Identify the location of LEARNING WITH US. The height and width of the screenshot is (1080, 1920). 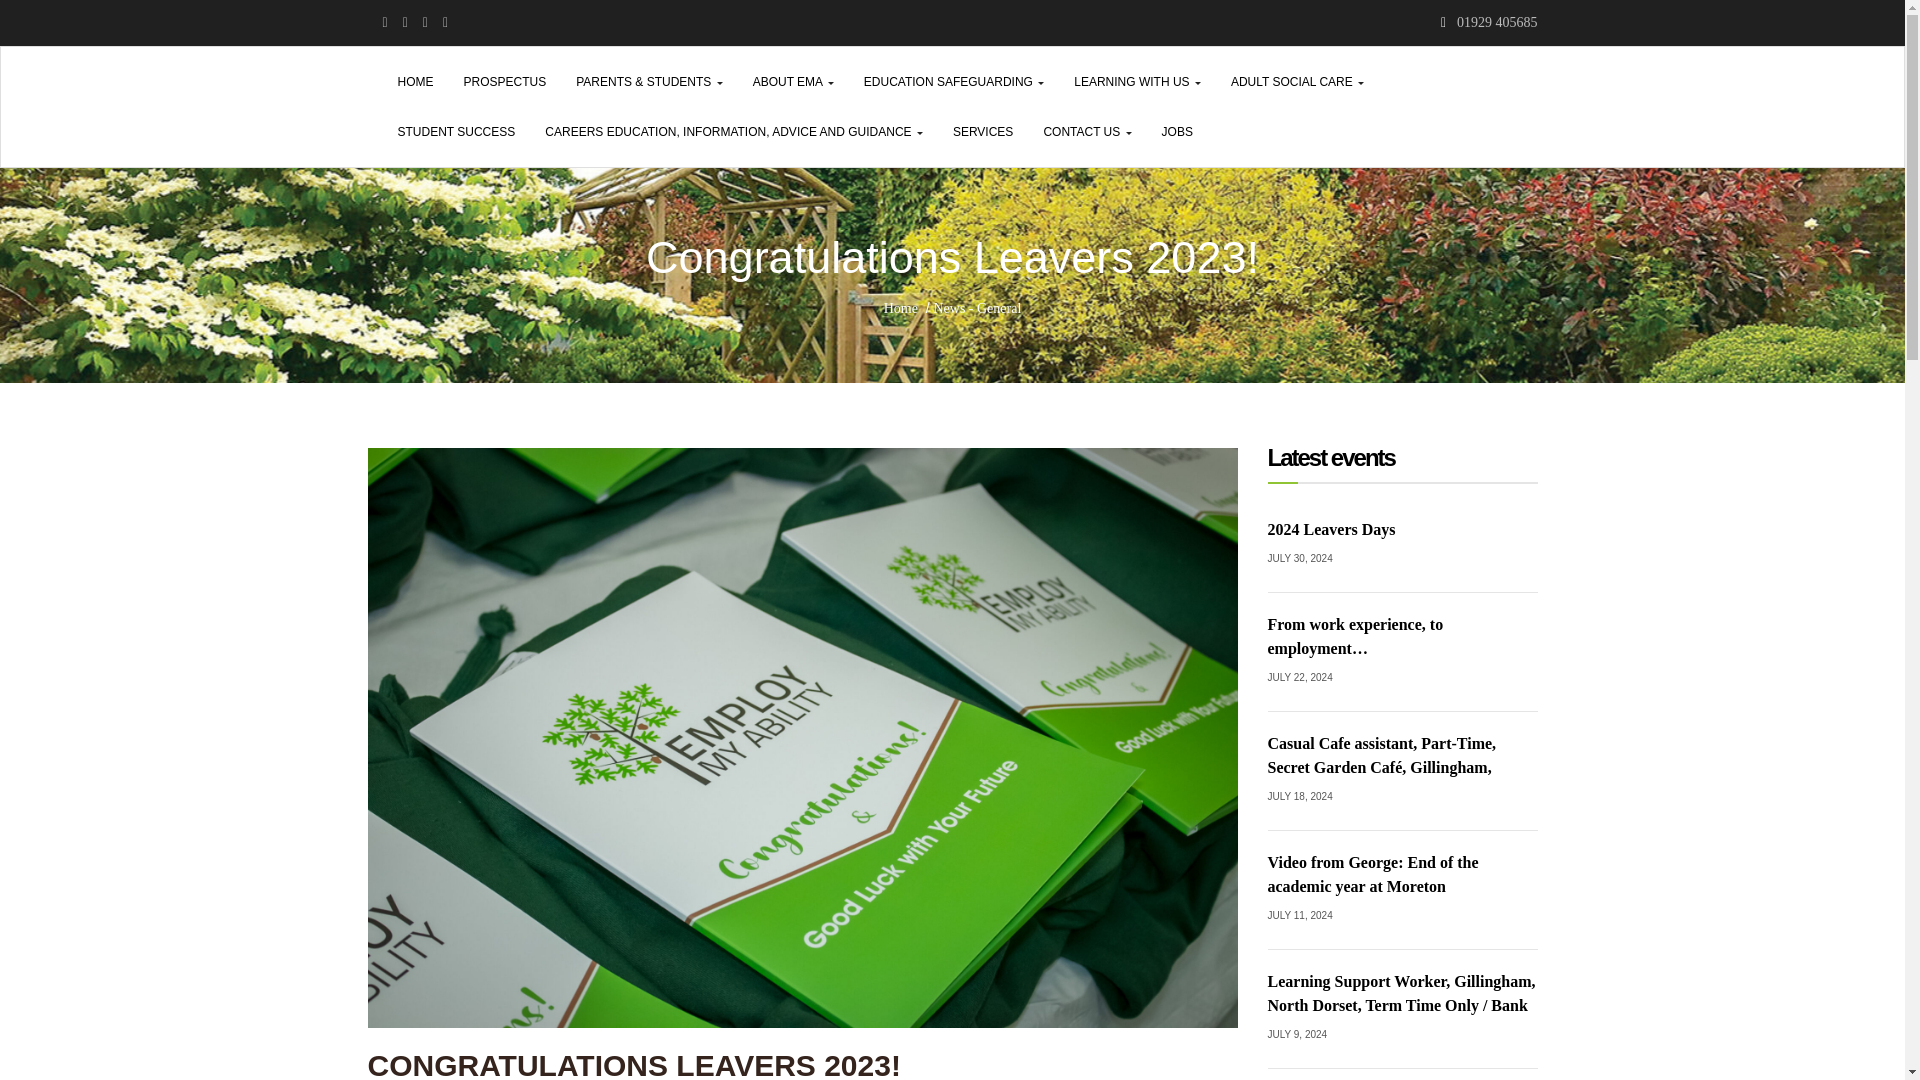
(1137, 82).